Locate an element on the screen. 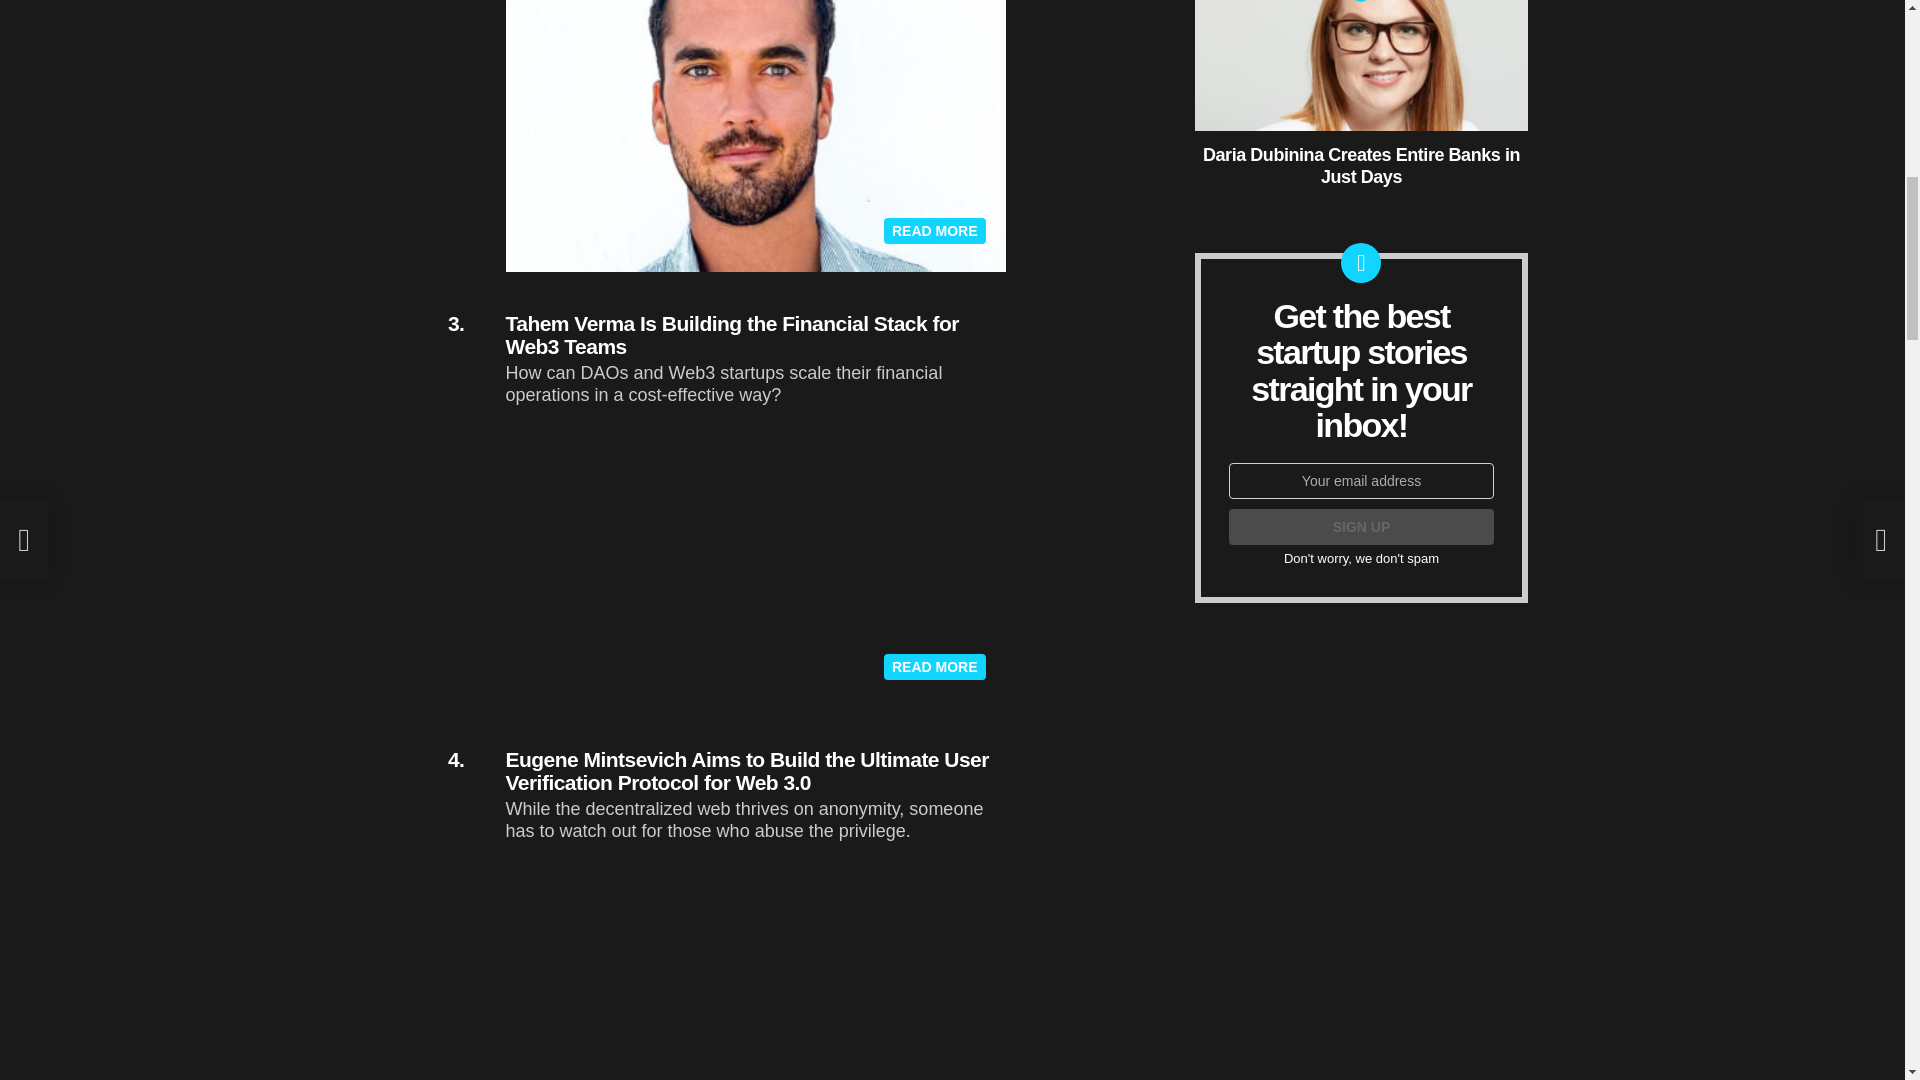 The width and height of the screenshot is (1920, 1080). READ MORE is located at coordinates (934, 667).